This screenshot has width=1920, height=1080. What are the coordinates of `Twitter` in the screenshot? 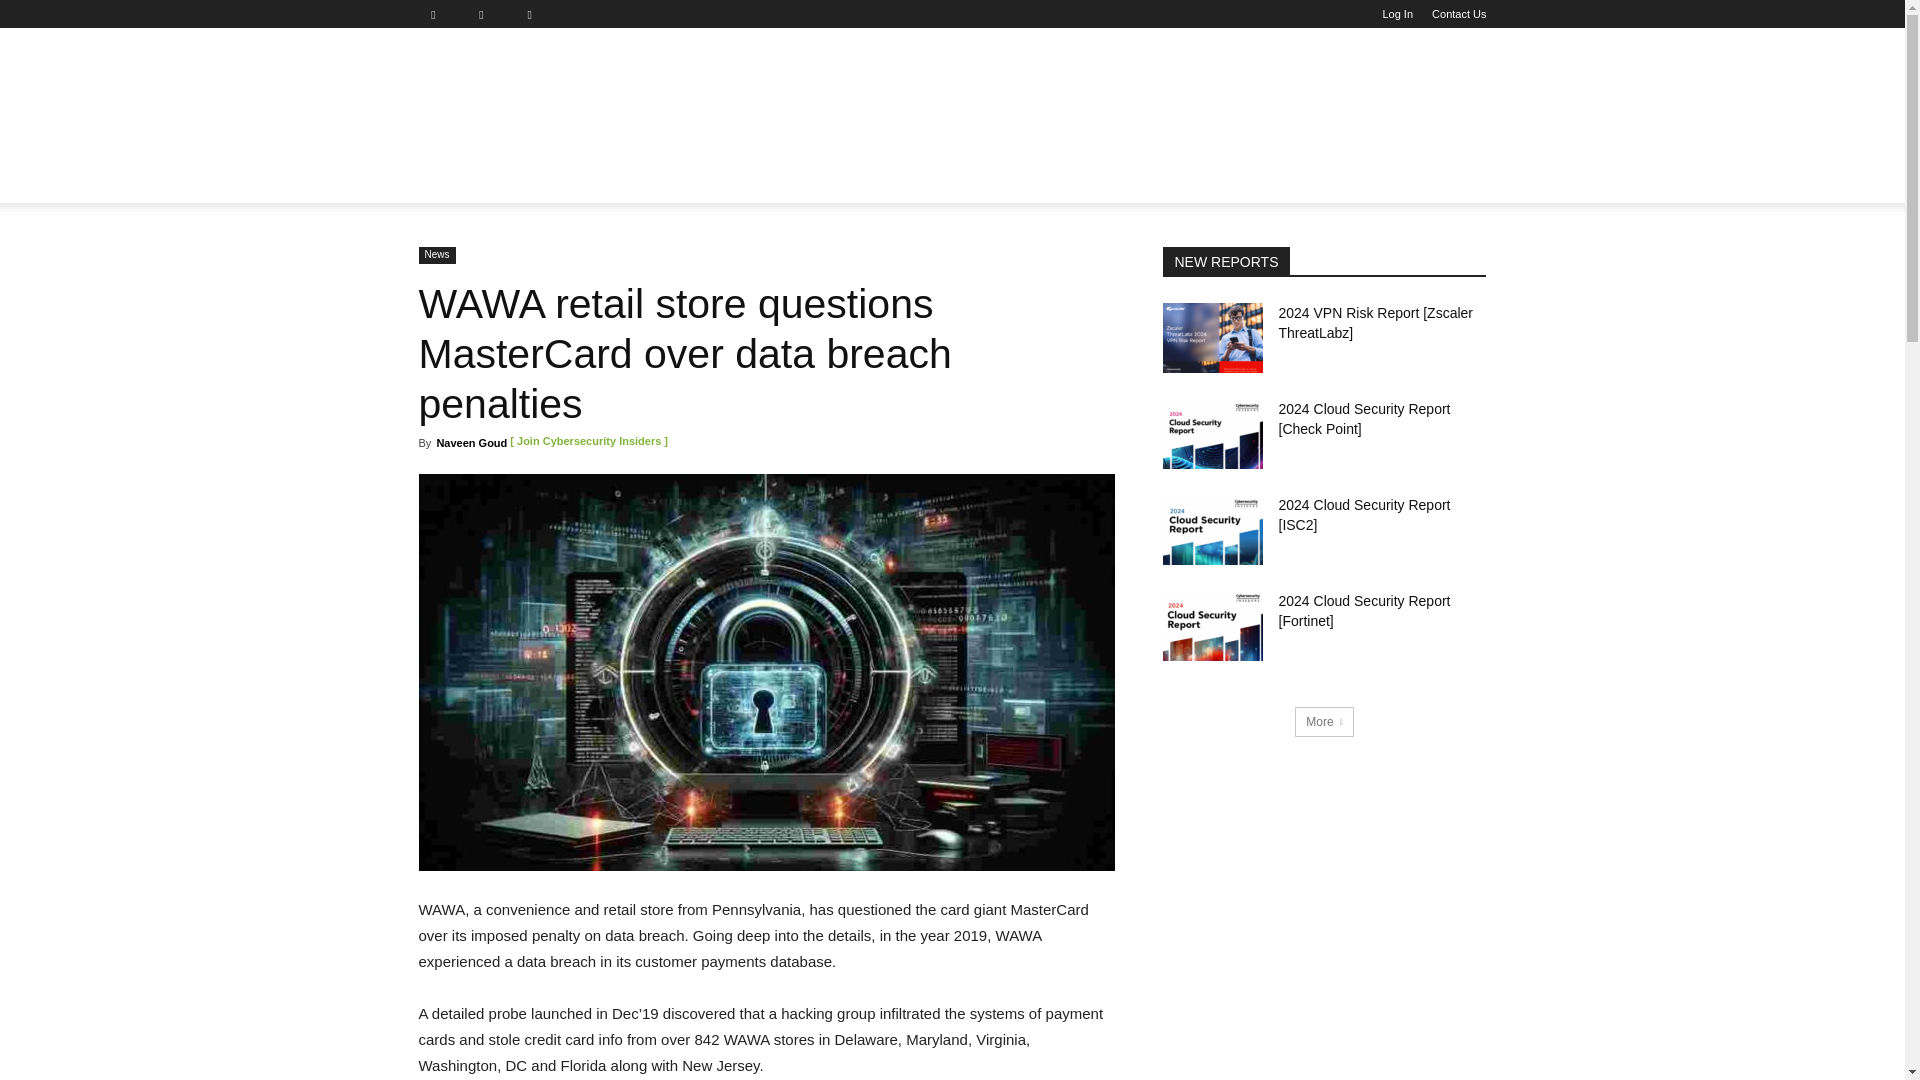 It's located at (537, 14).